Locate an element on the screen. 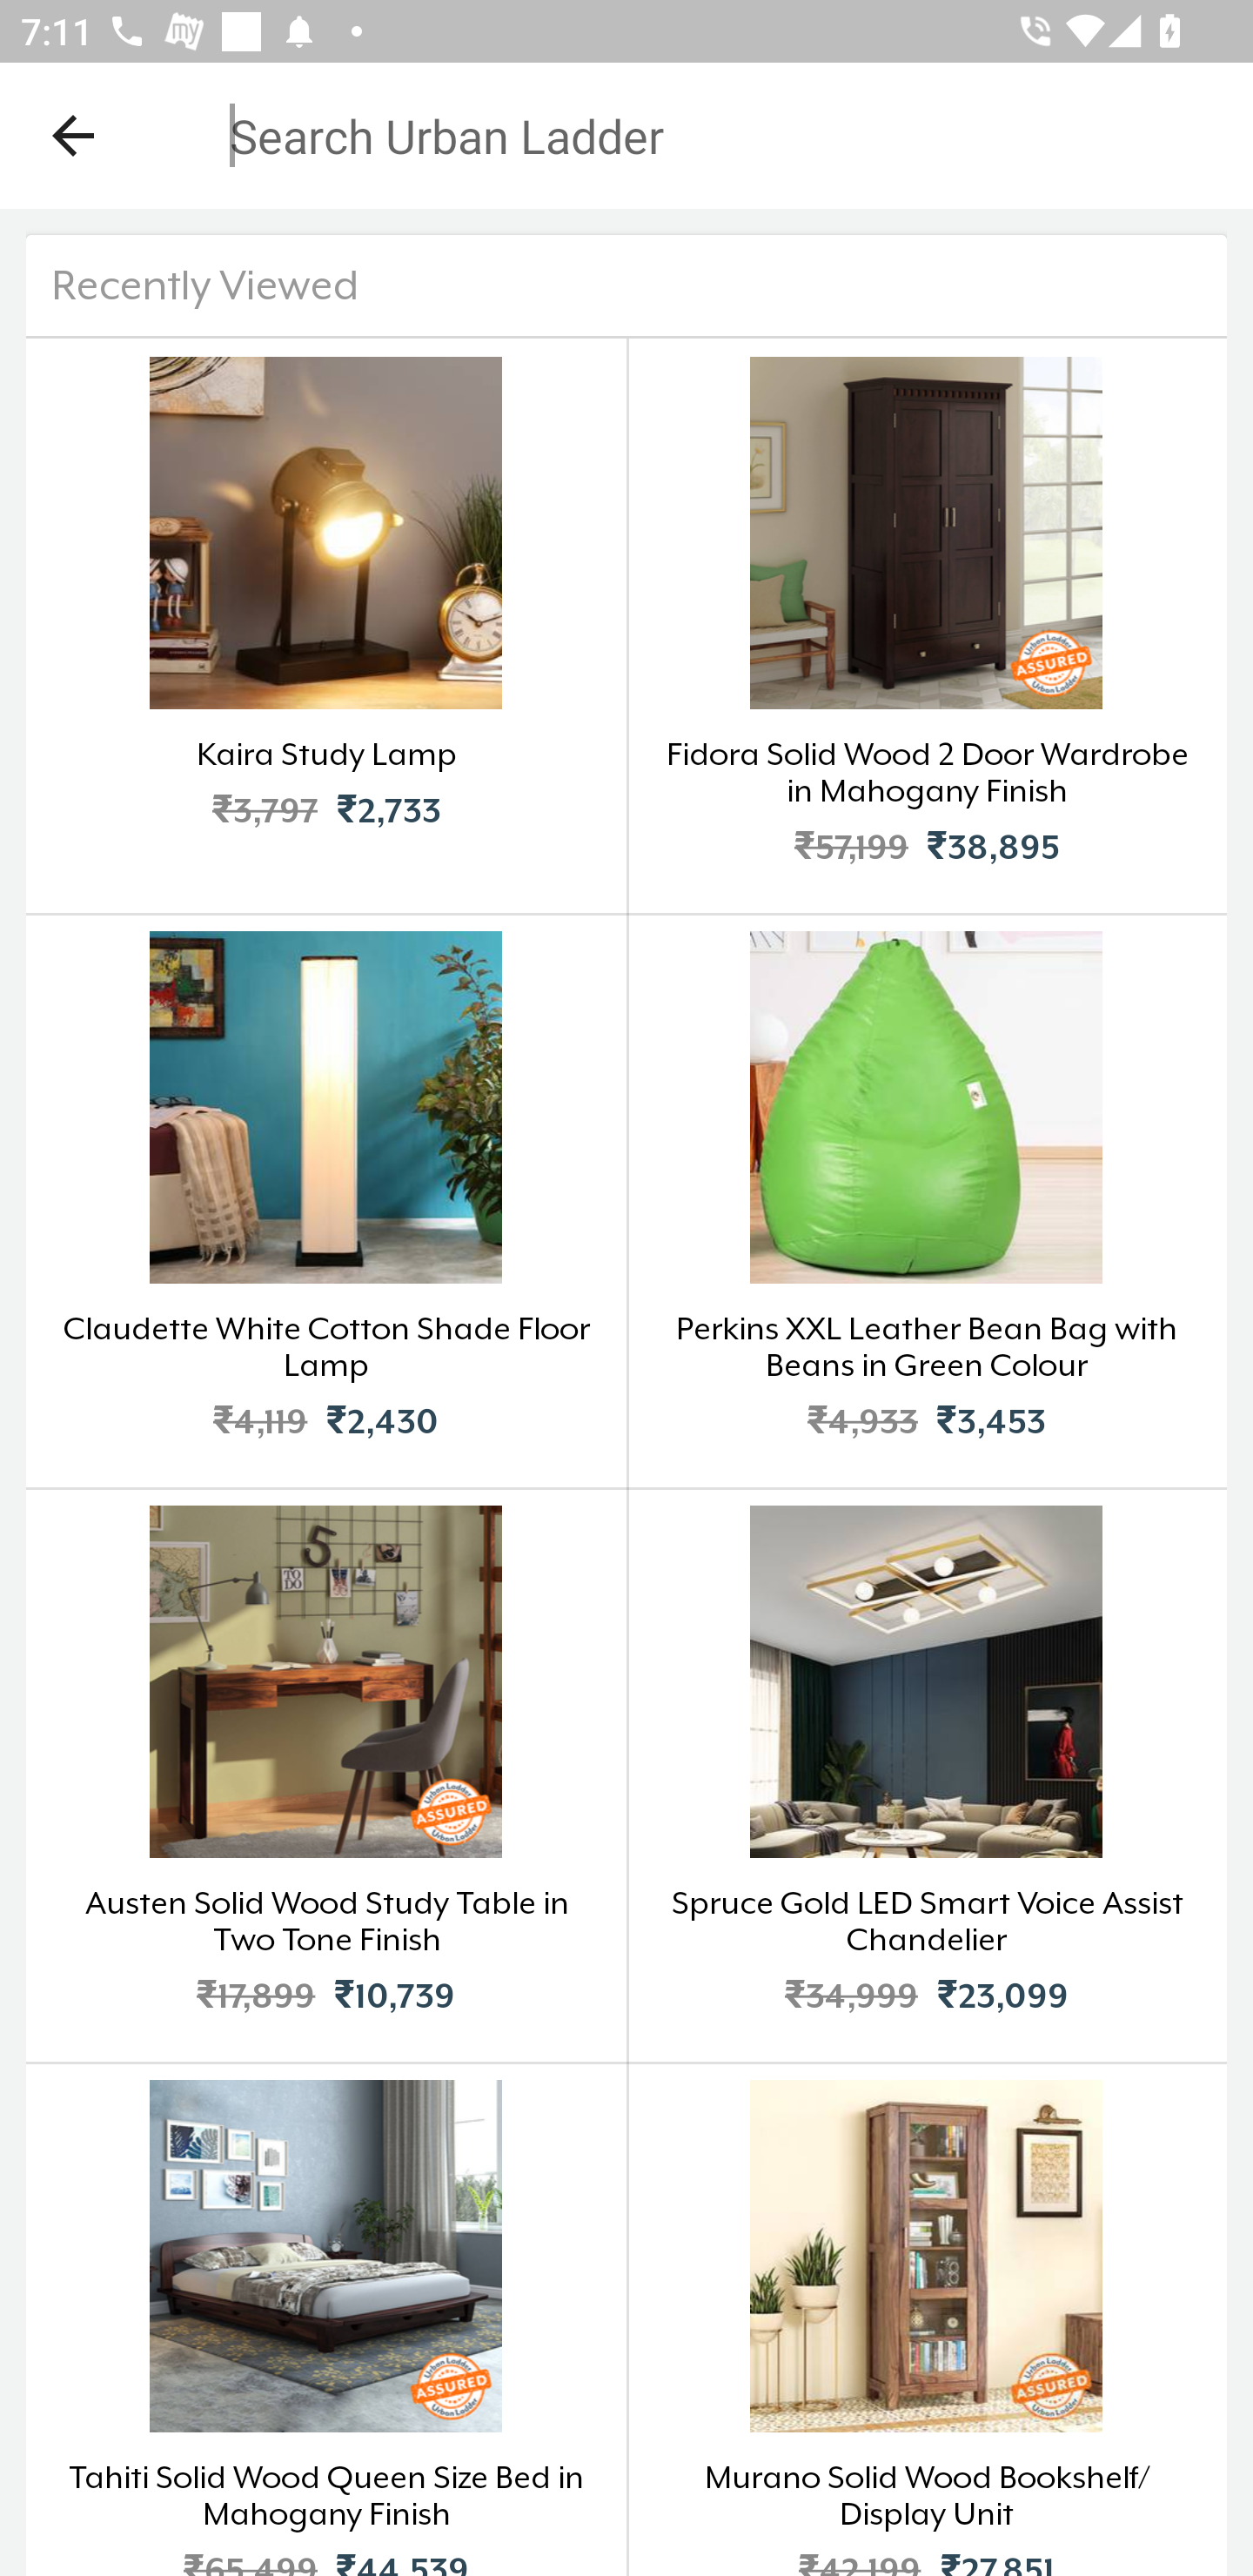 The image size is (1253, 2576). 145+ options Kids Tables Starting from  ₹4,851 is located at coordinates (936, 524).